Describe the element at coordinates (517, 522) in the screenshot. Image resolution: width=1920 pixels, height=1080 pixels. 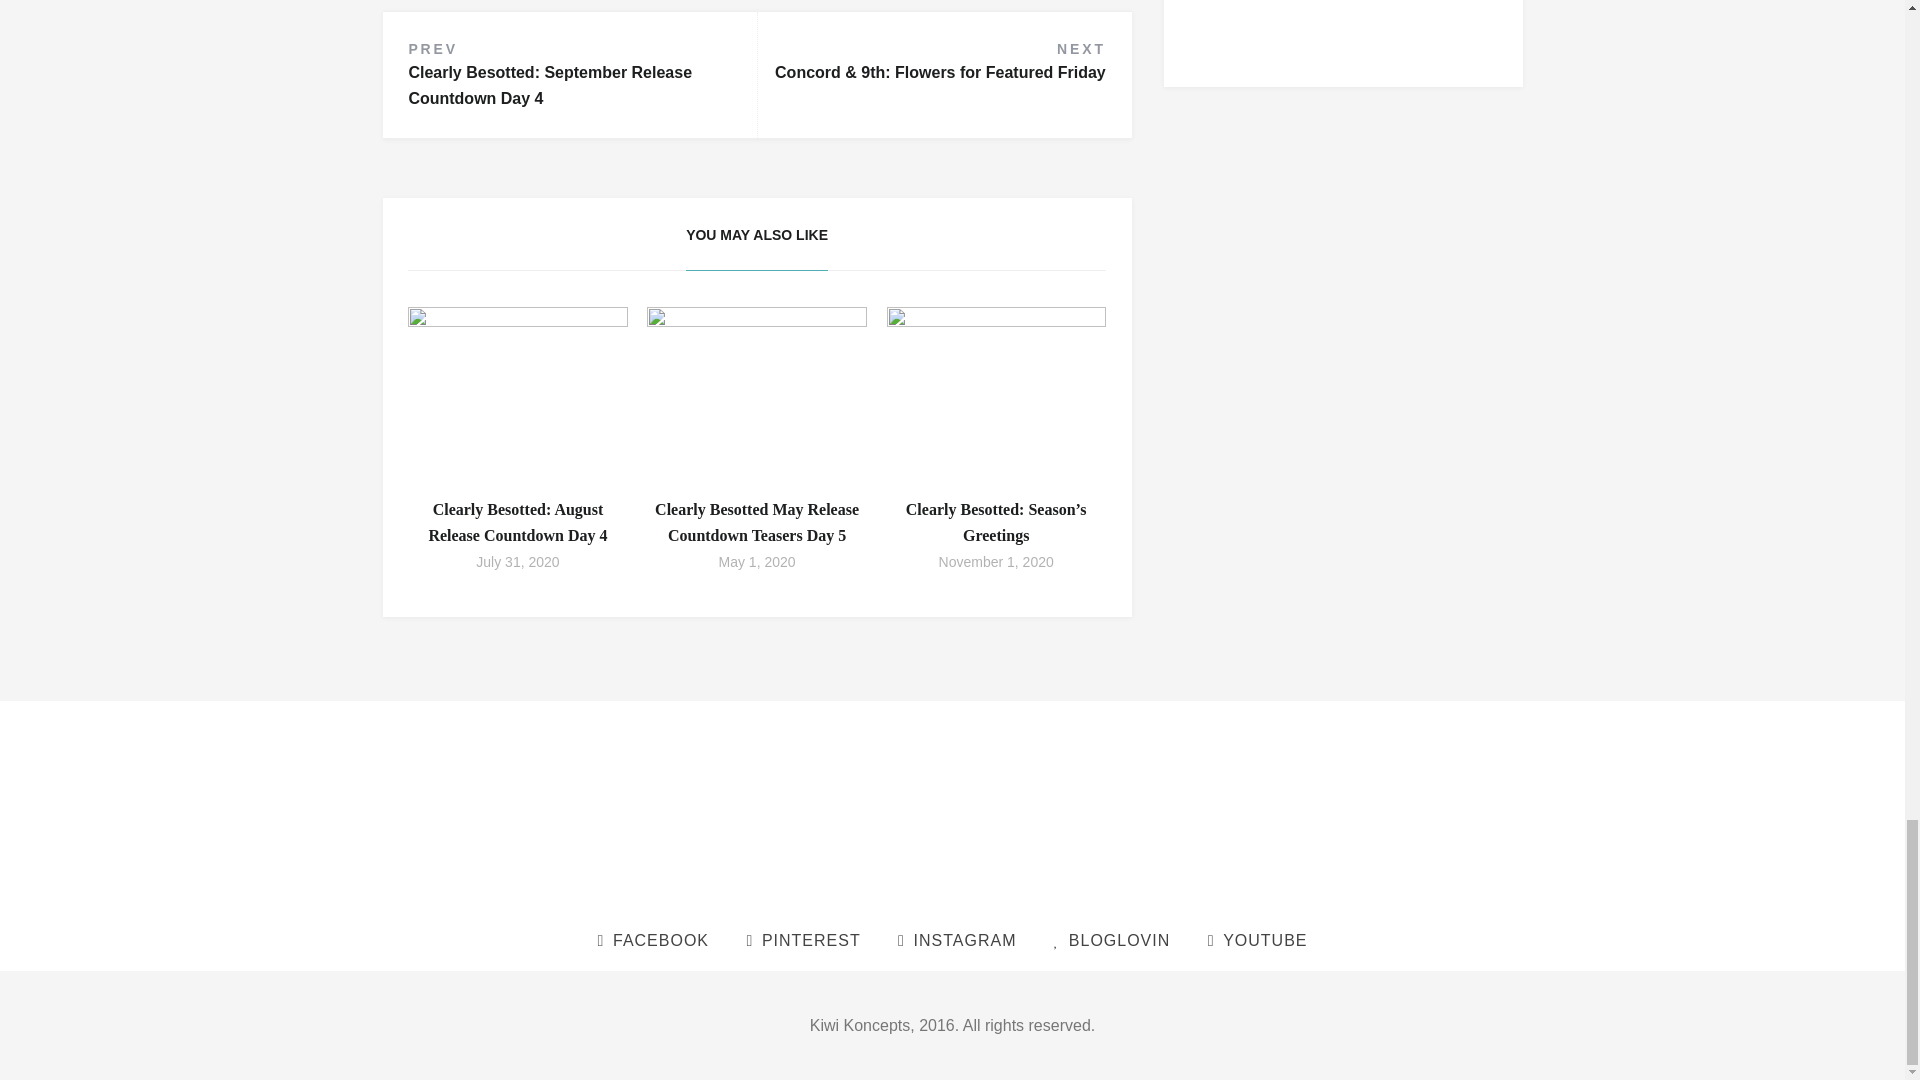
I see `Advertisement` at that location.